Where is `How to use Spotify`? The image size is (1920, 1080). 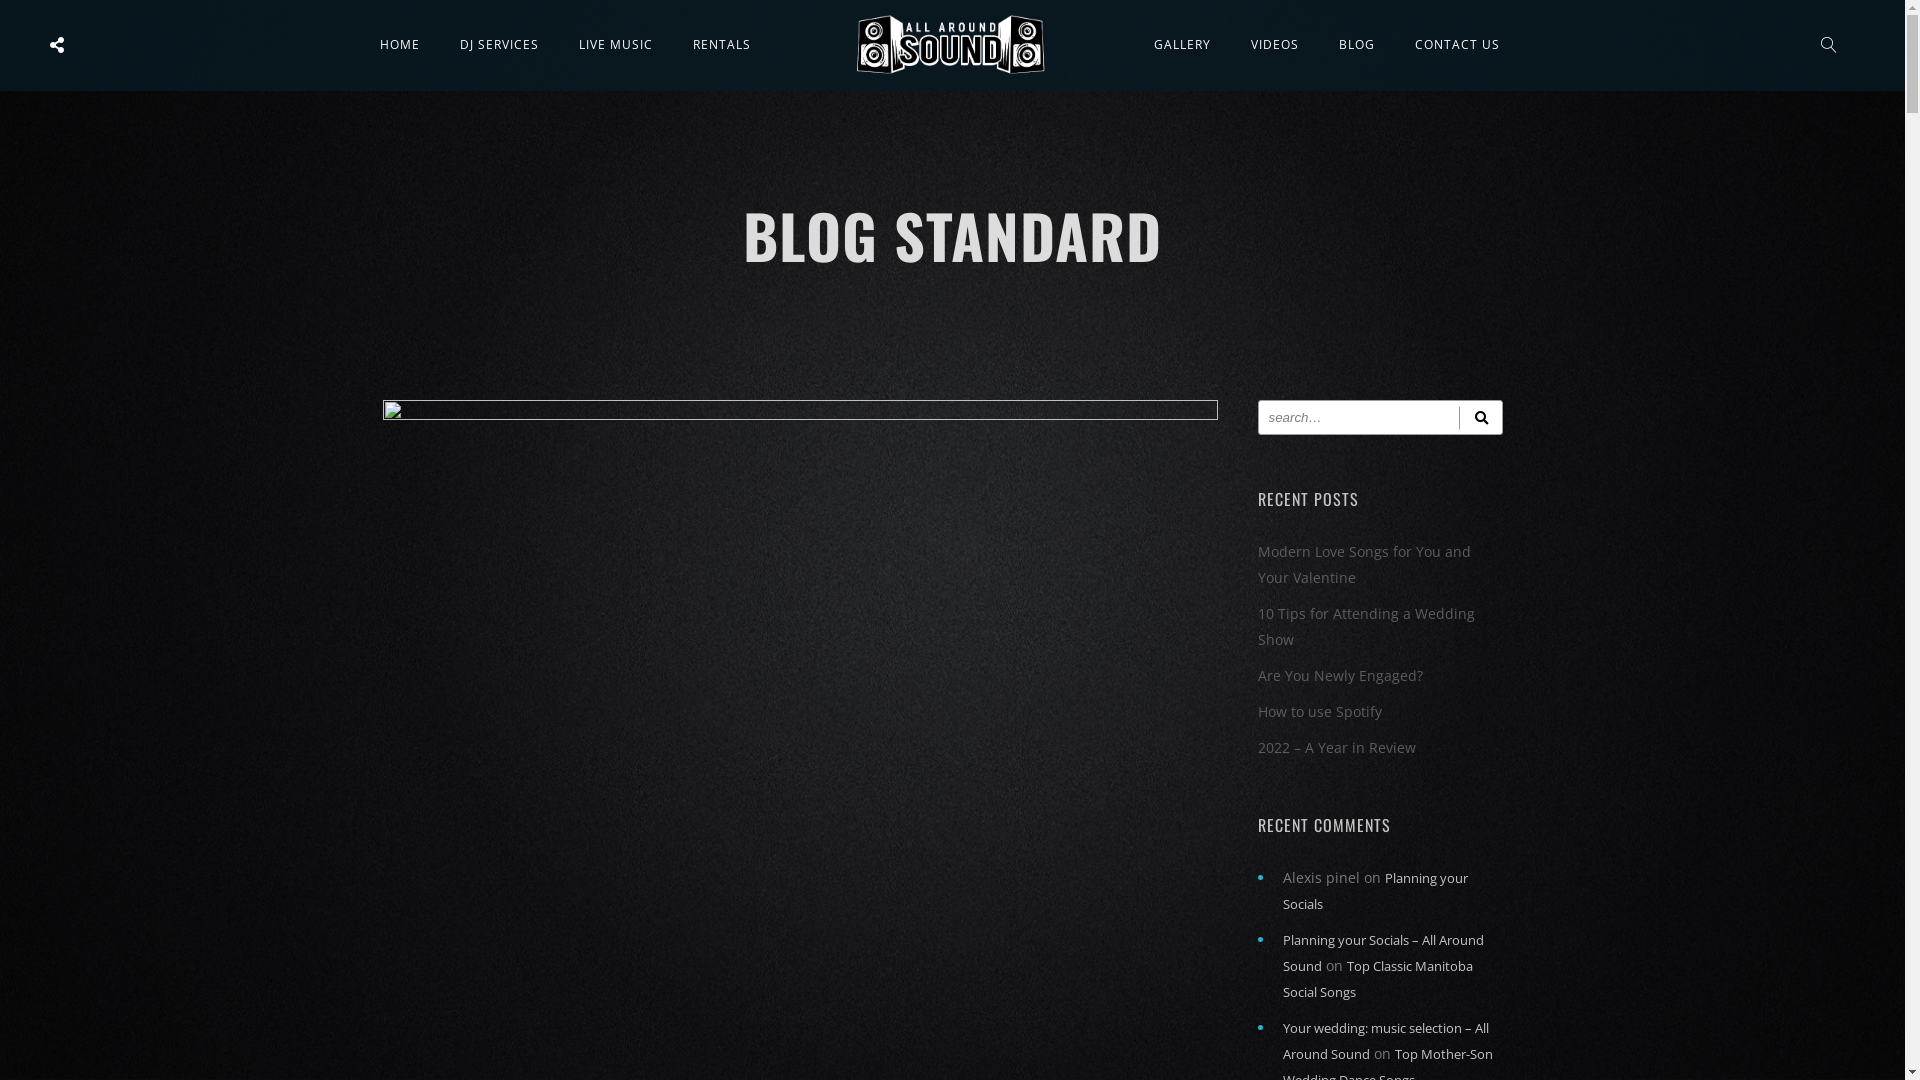 How to use Spotify is located at coordinates (1320, 712).